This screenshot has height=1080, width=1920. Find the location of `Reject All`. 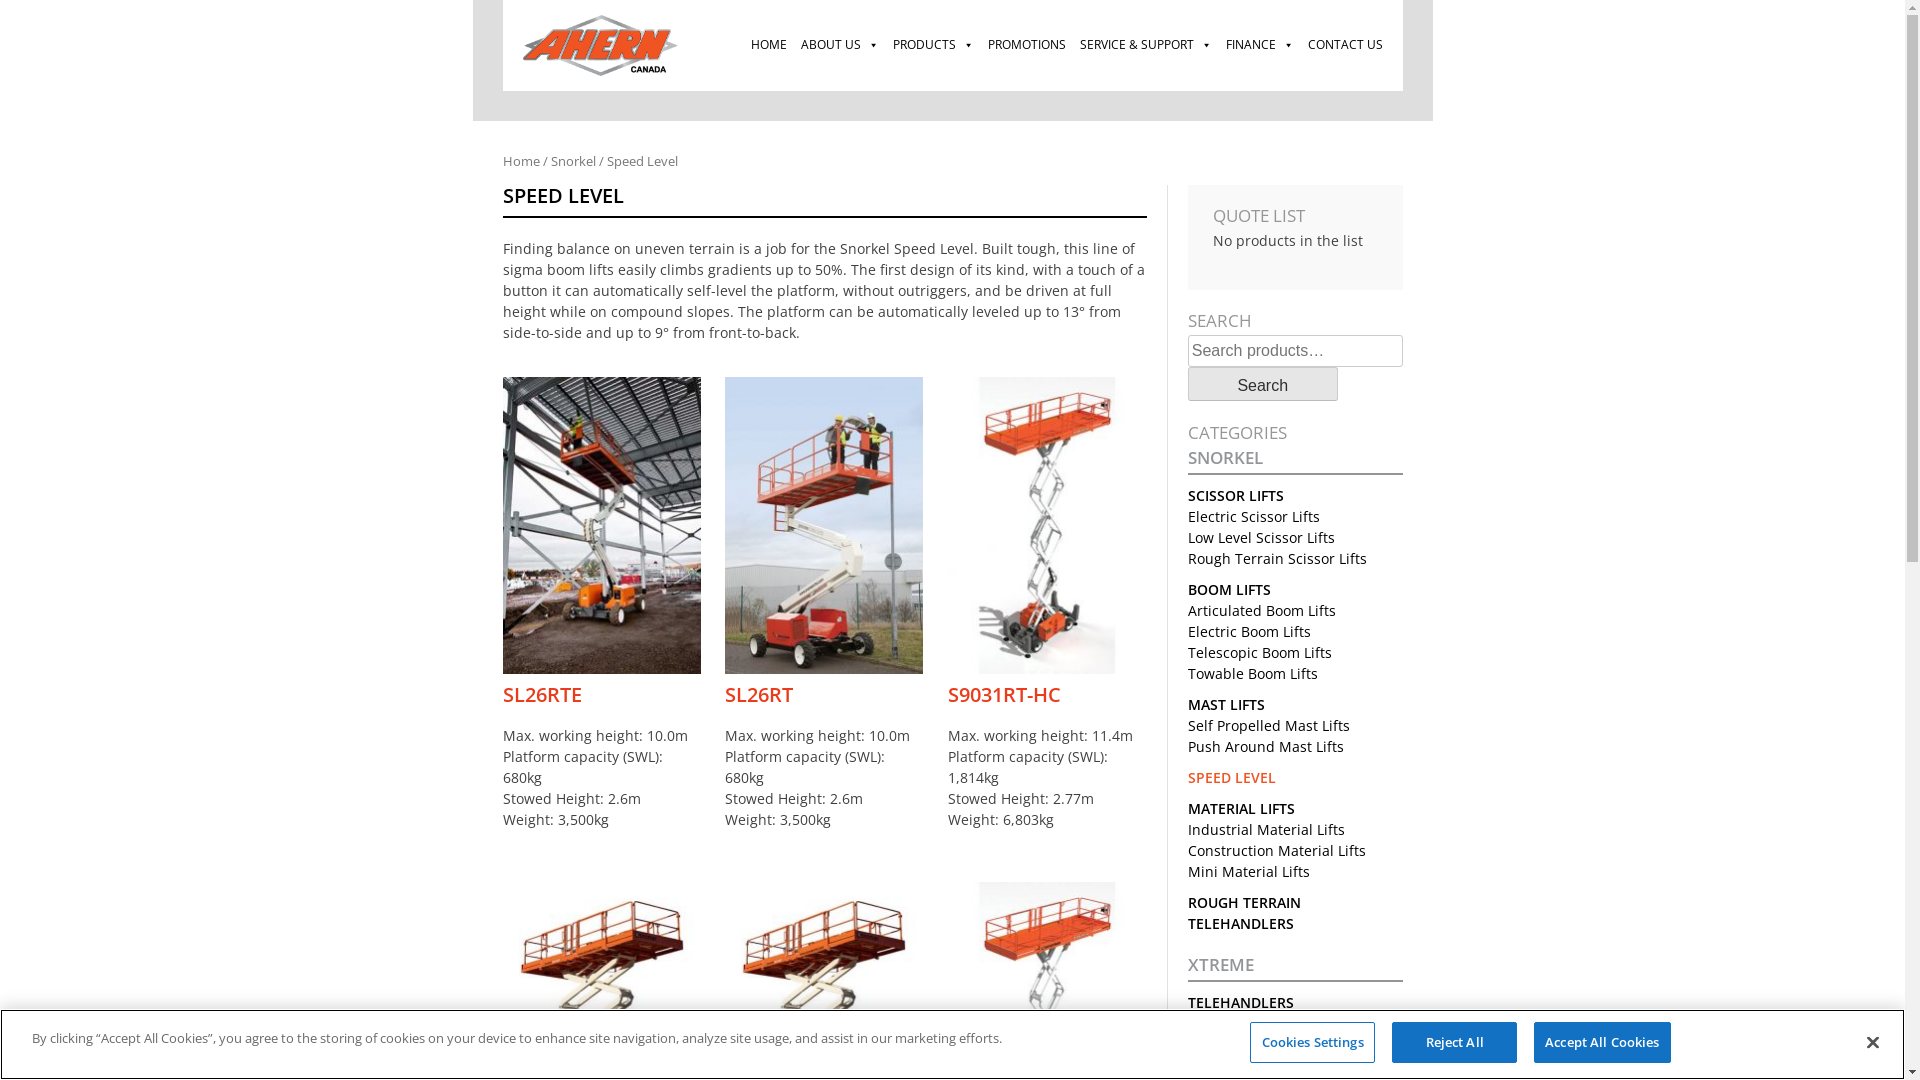

Reject All is located at coordinates (1454, 1043).